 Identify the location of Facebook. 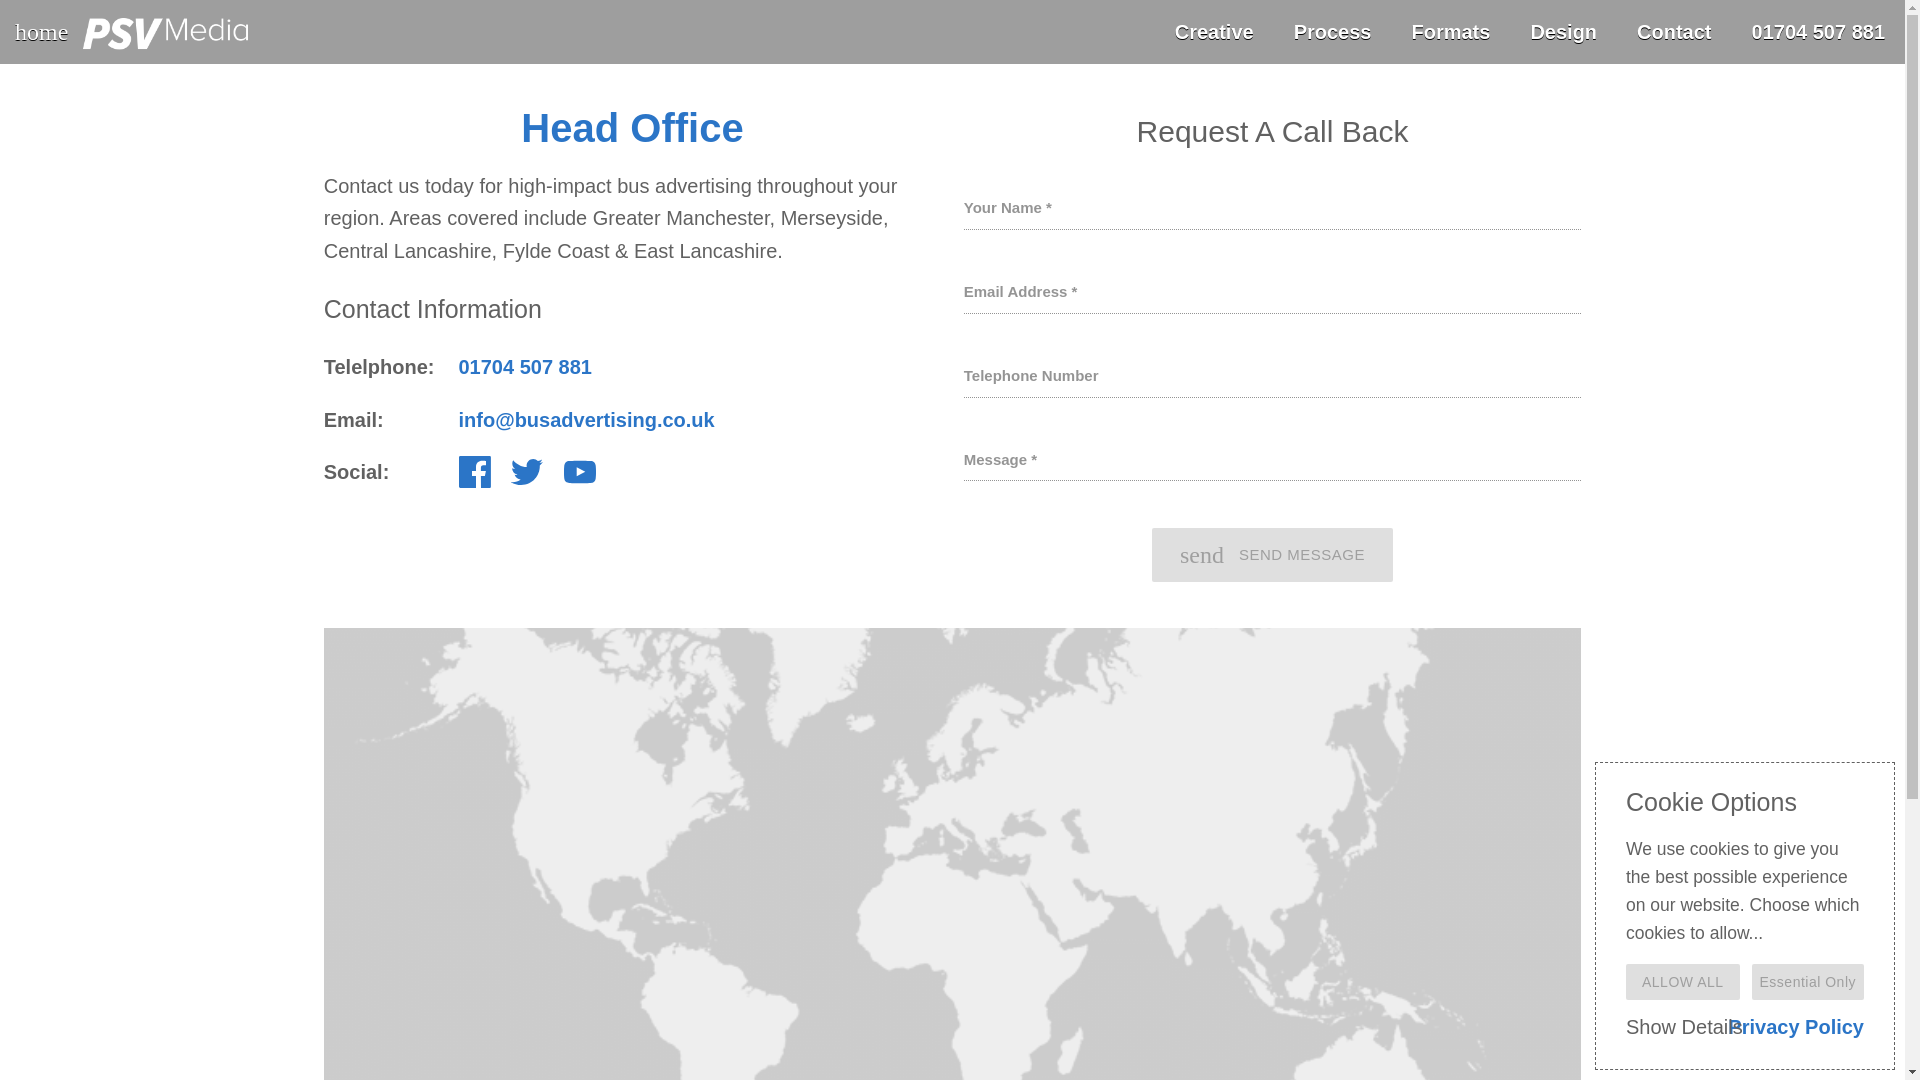
(580, 480).